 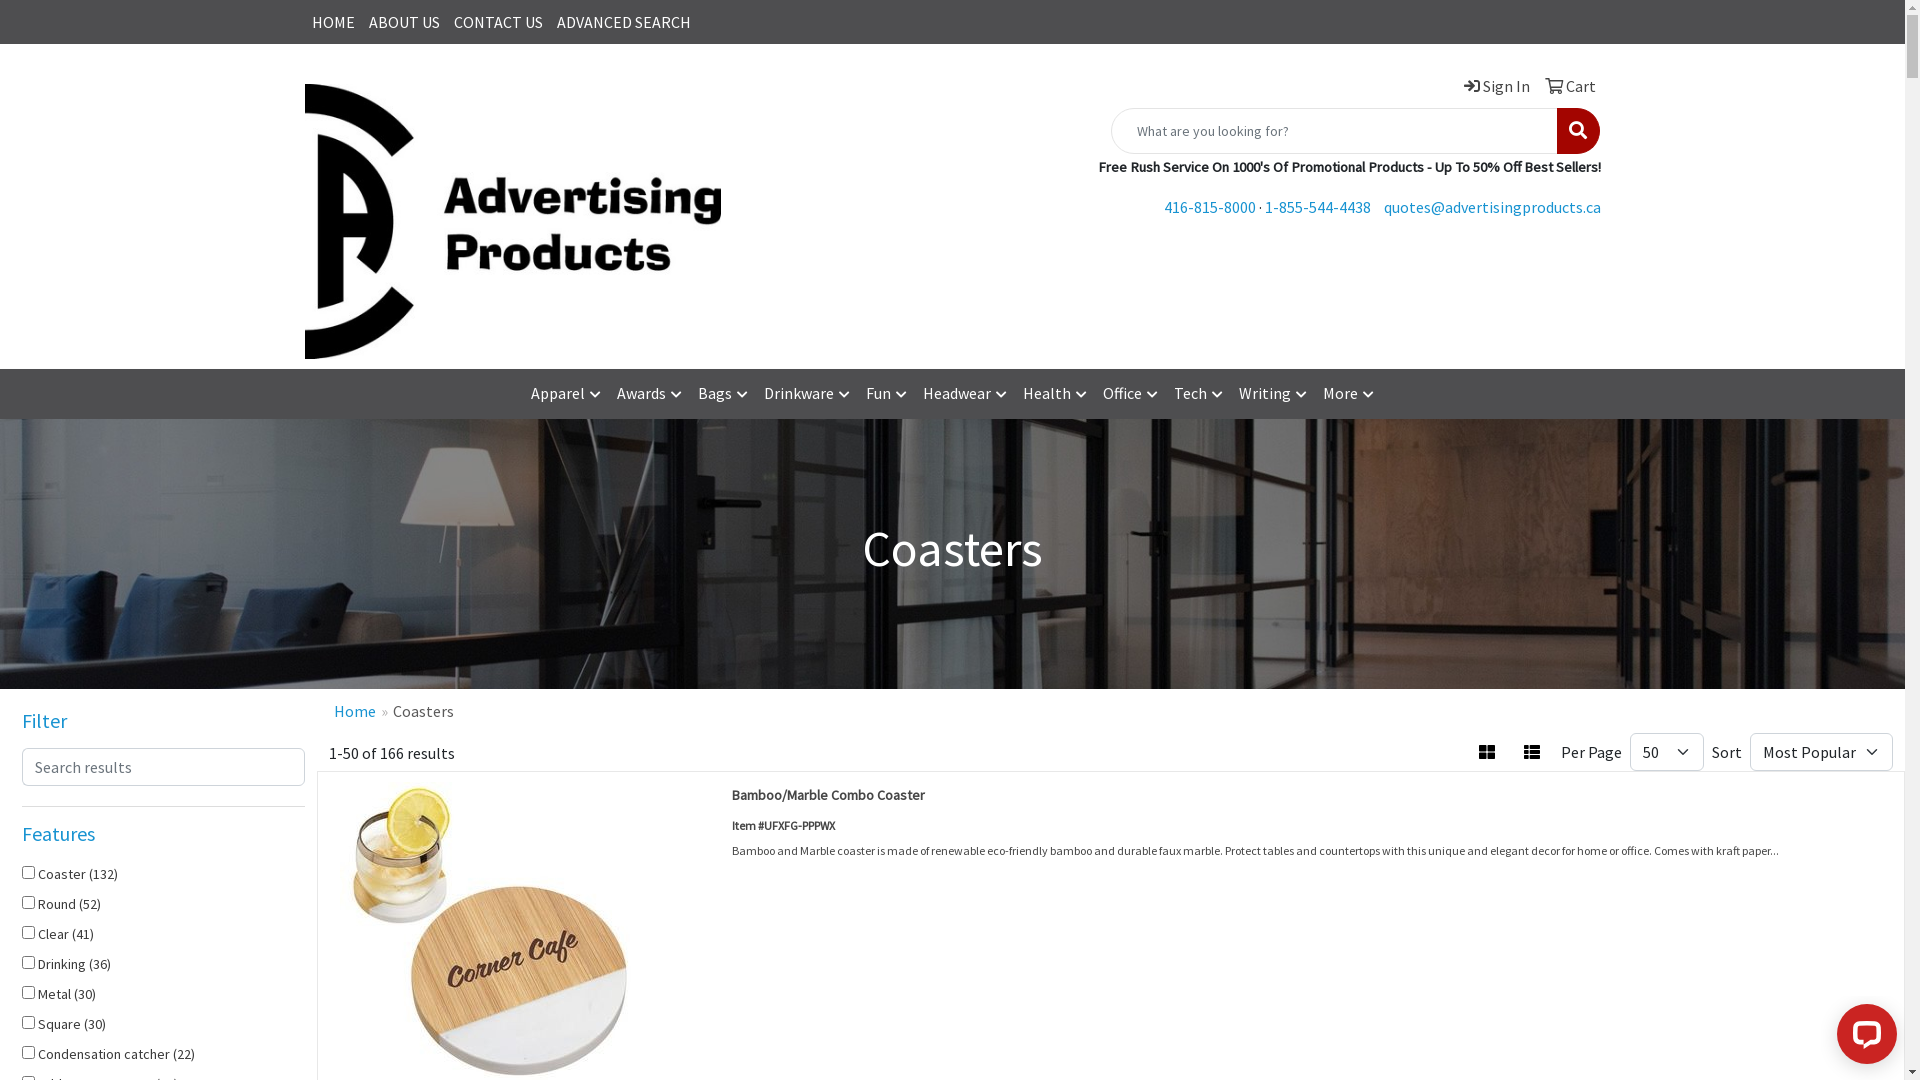 What do you see at coordinates (807, 394) in the screenshot?
I see `Drinkware` at bounding box center [807, 394].